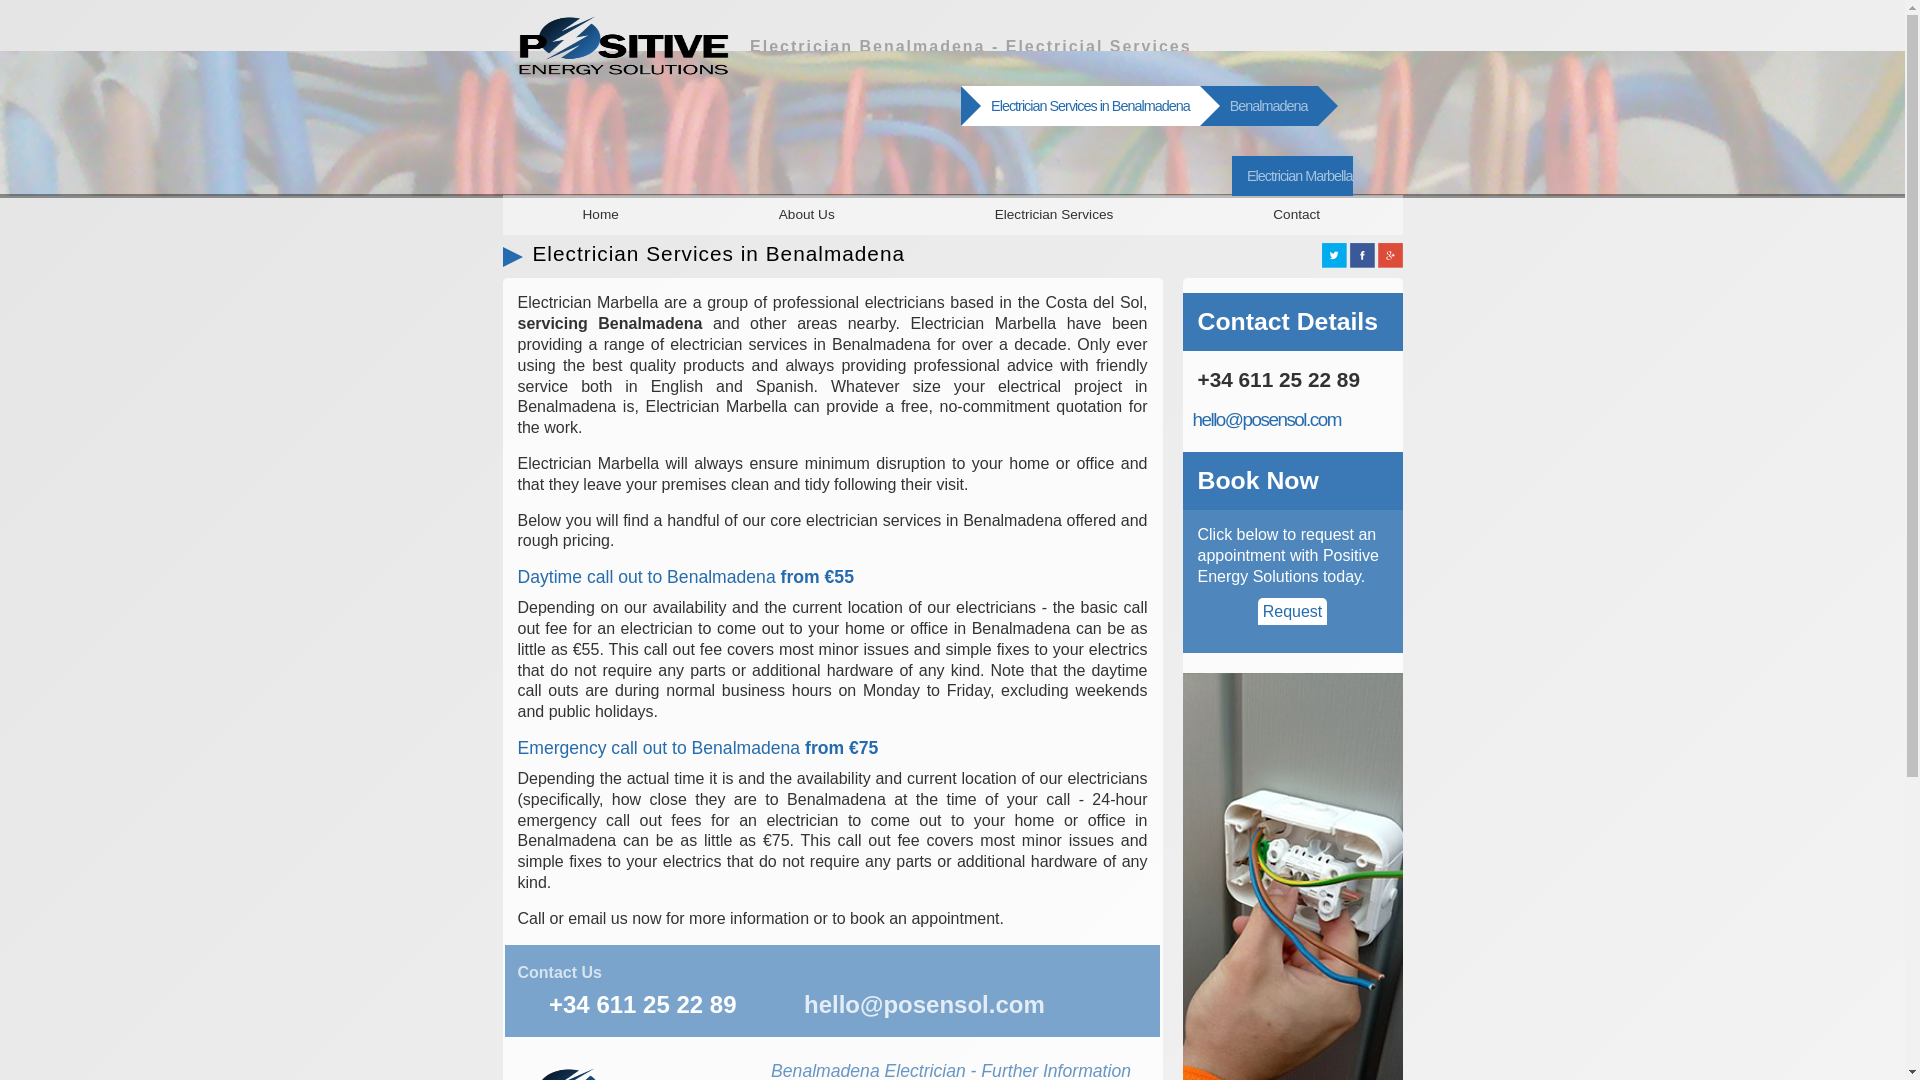 The width and height of the screenshot is (1920, 1080). I want to click on Contact electricians in Benalmadena, so click(560, 972).